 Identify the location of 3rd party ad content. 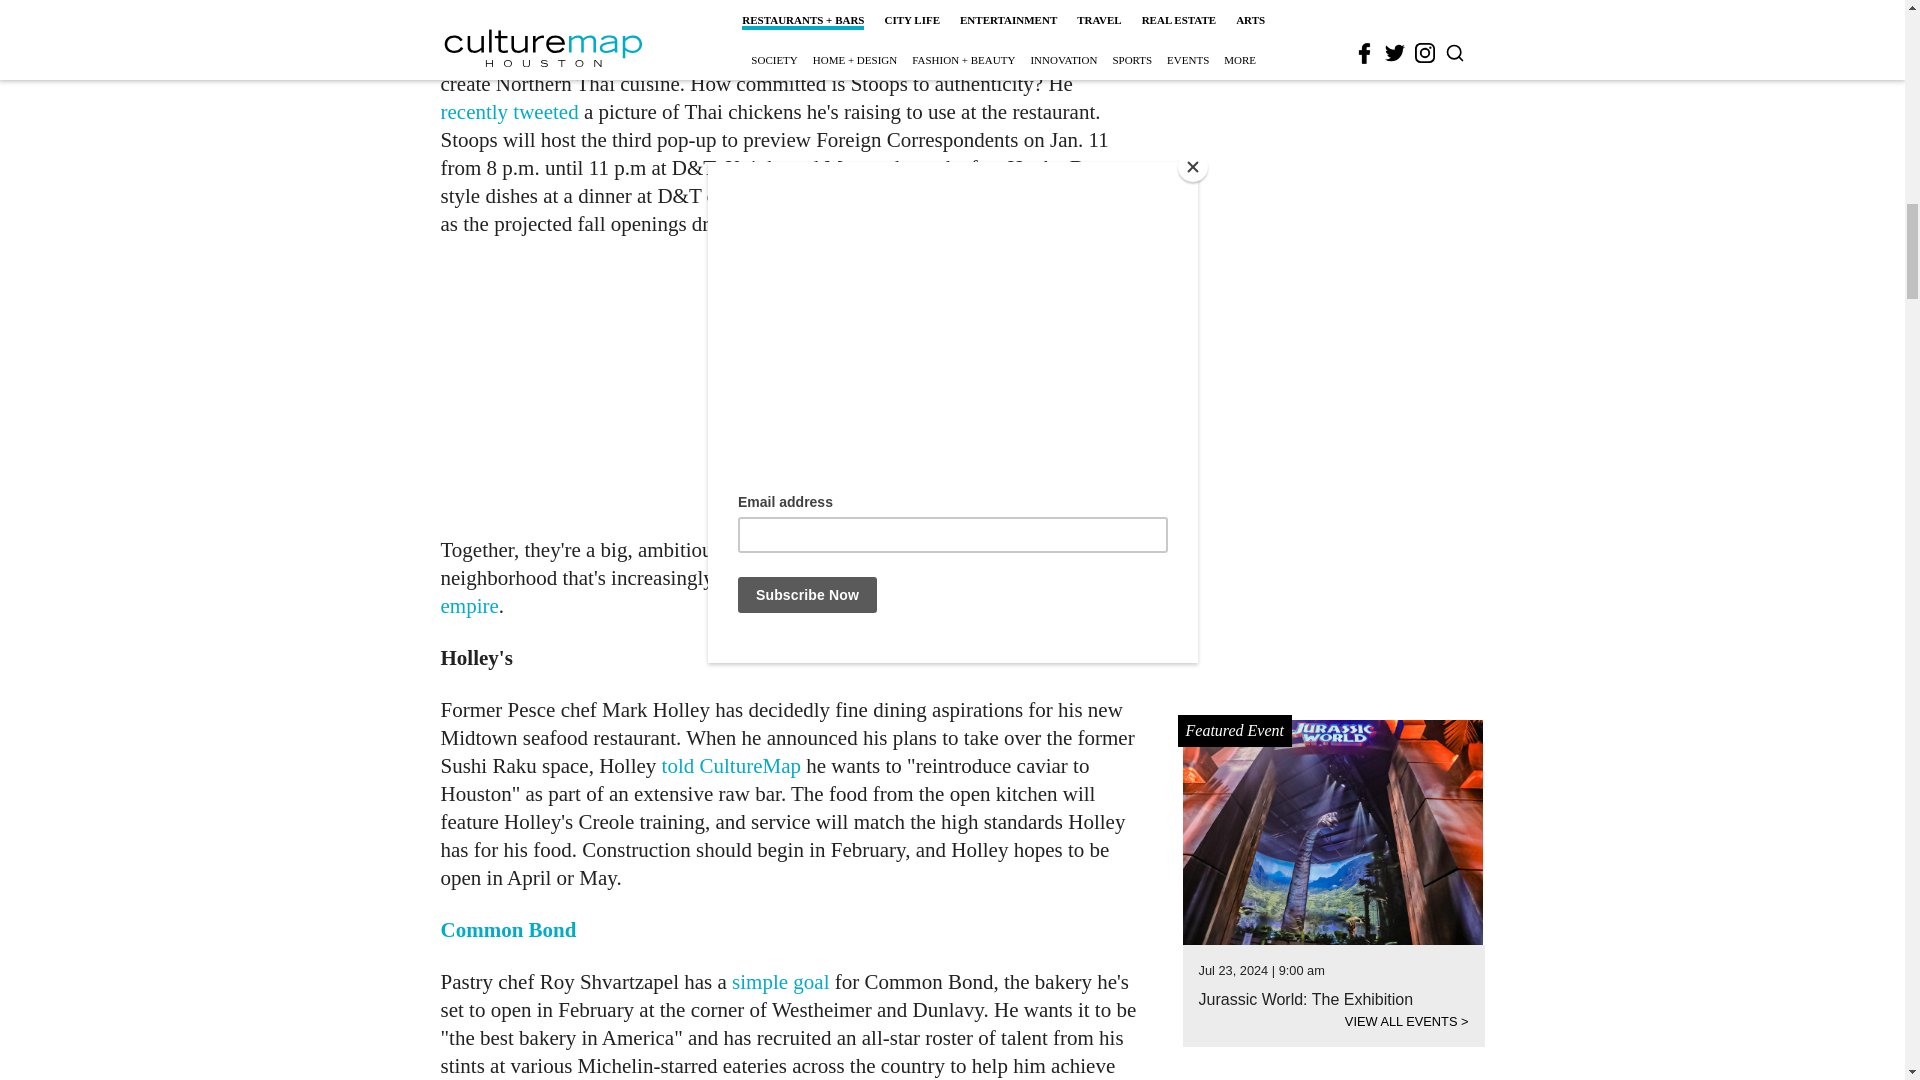
(792, 386).